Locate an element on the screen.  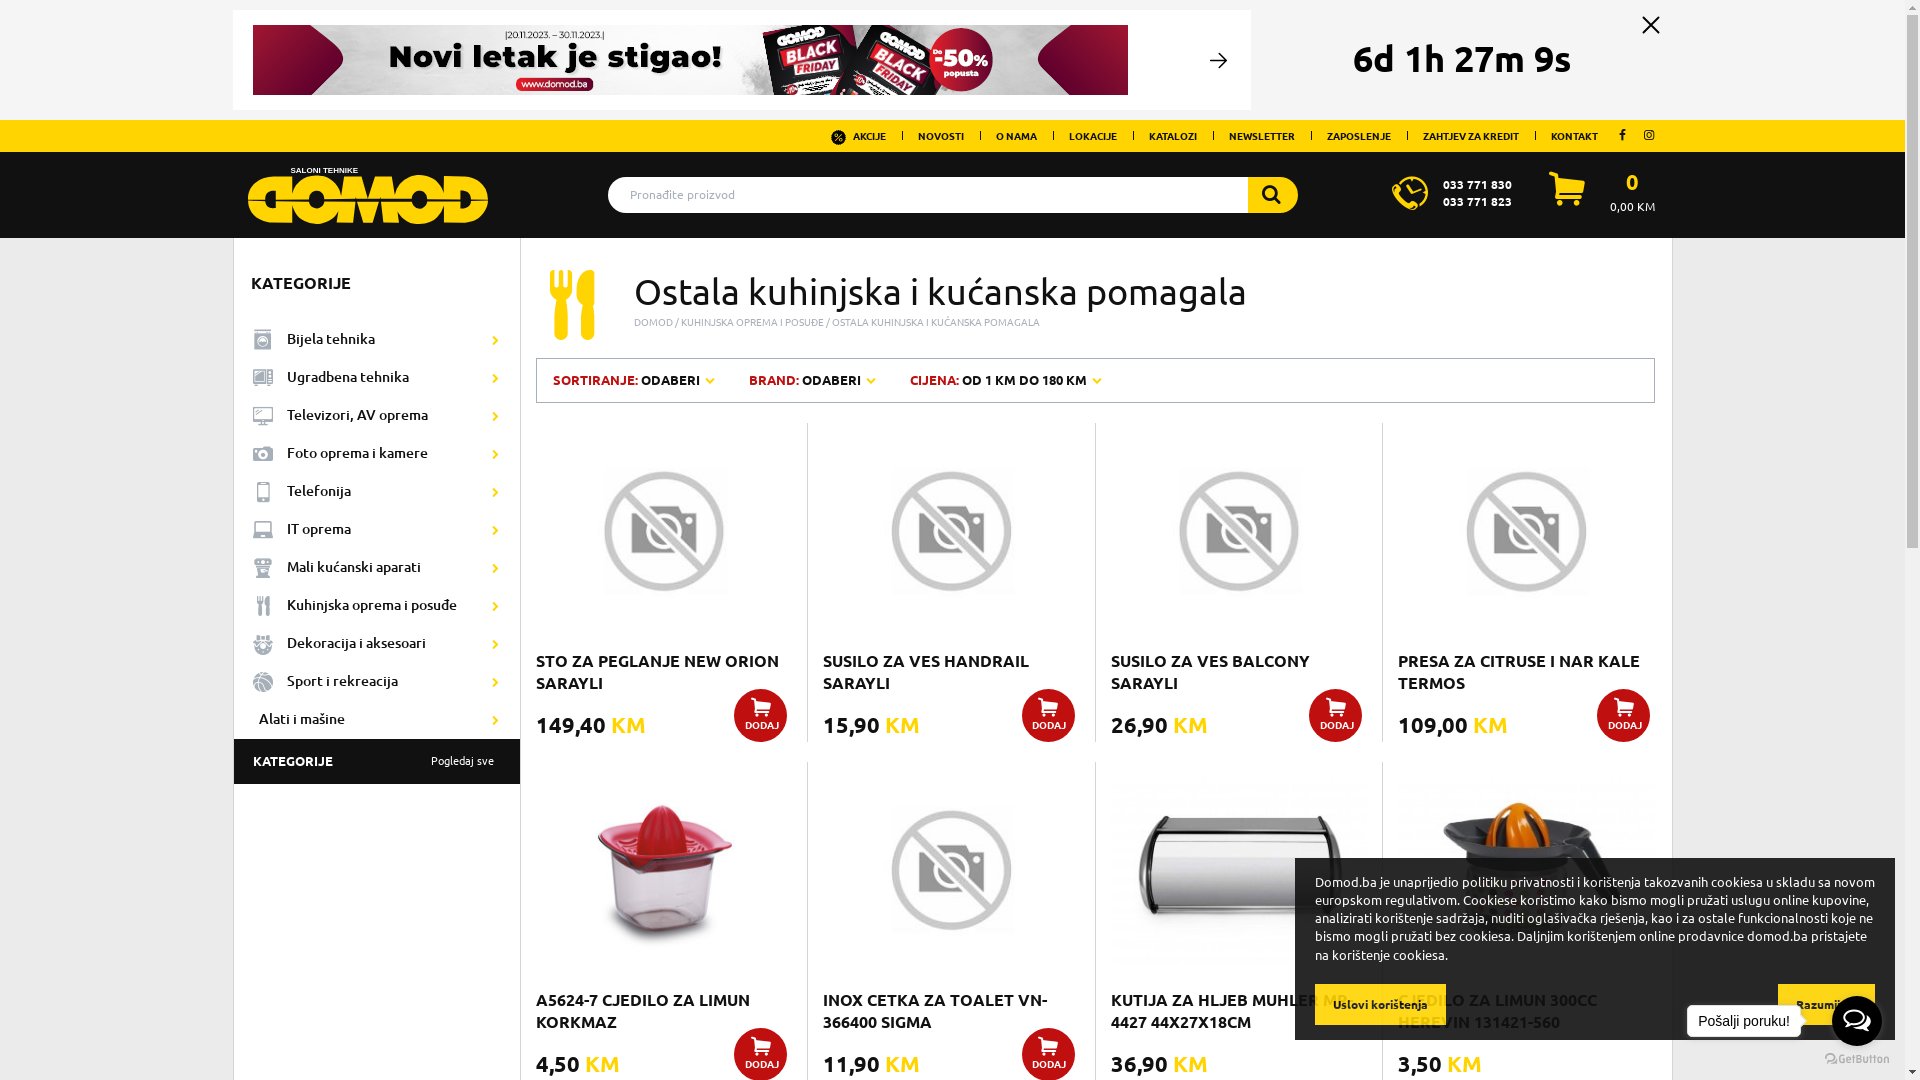
Dekoracija i aksesoari is located at coordinates (378, 644).